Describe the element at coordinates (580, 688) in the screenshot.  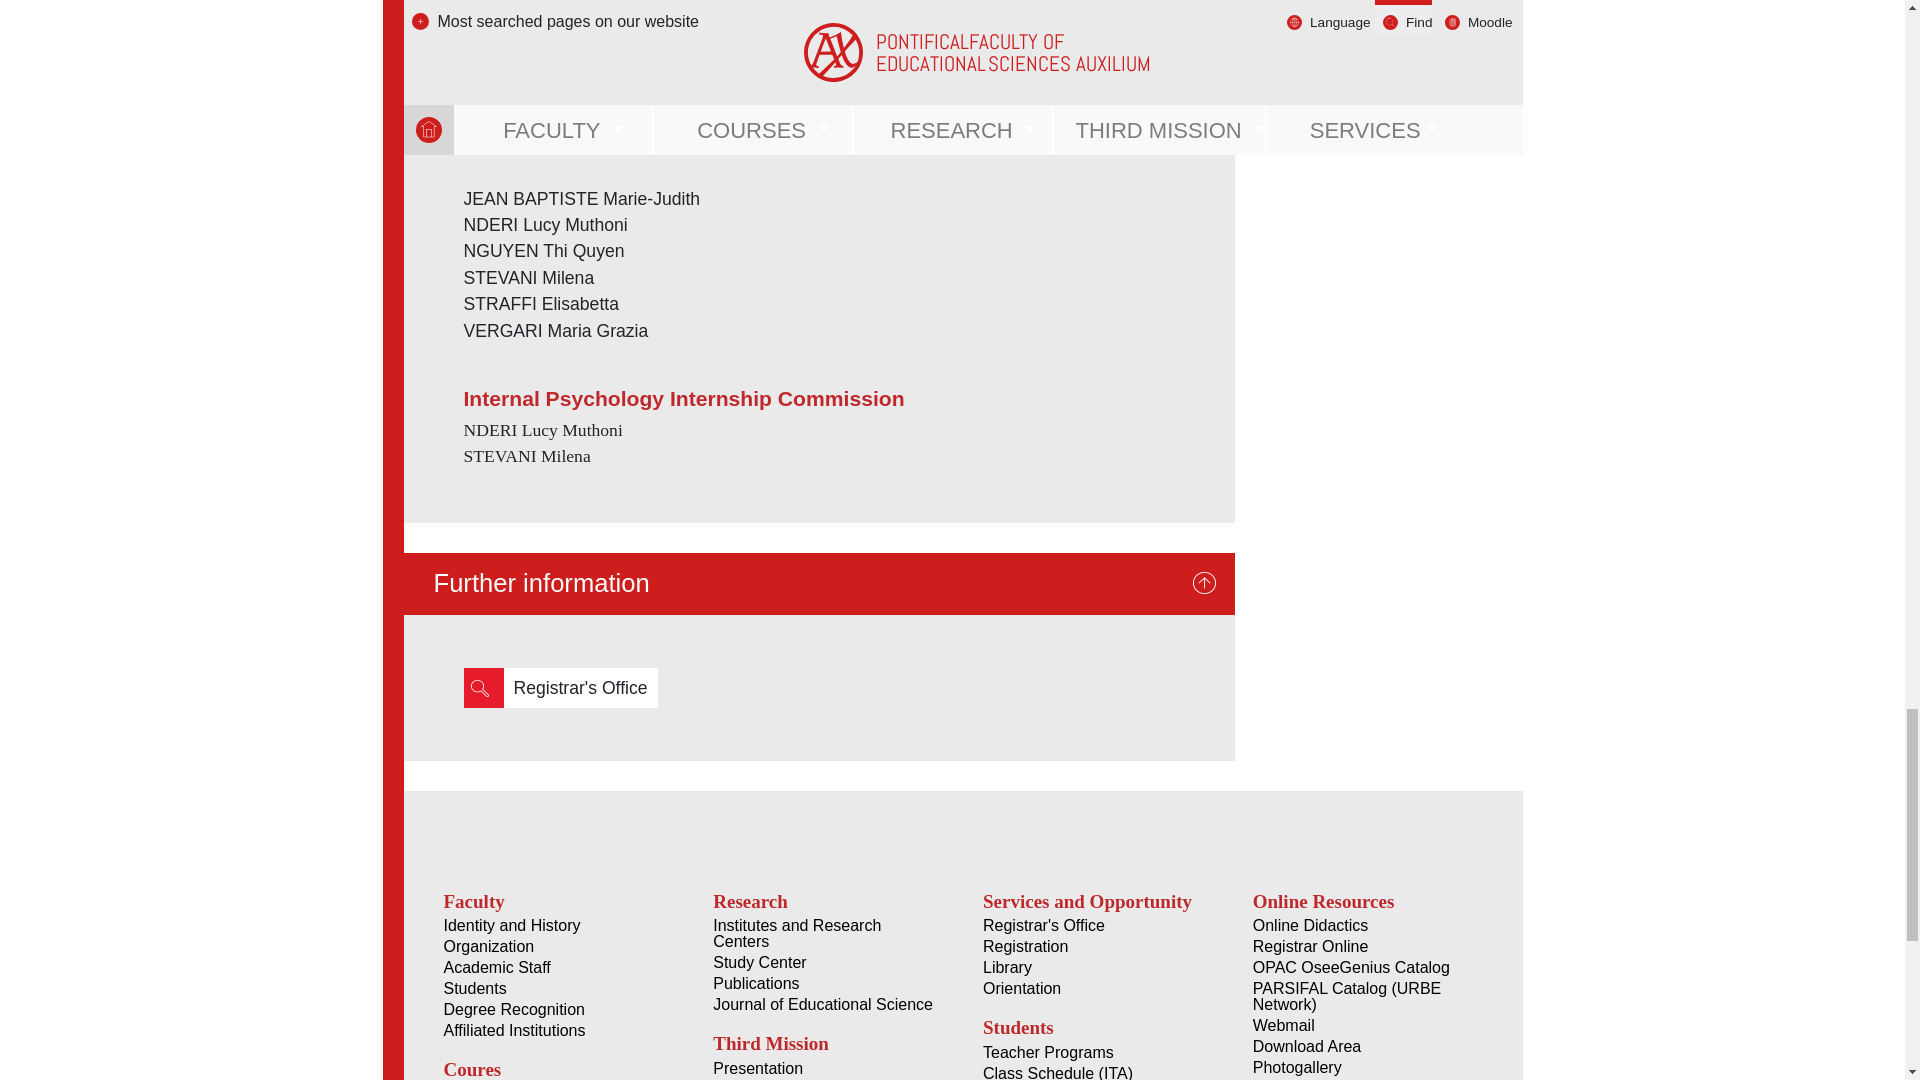
I see `Registrar's Office` at that location.